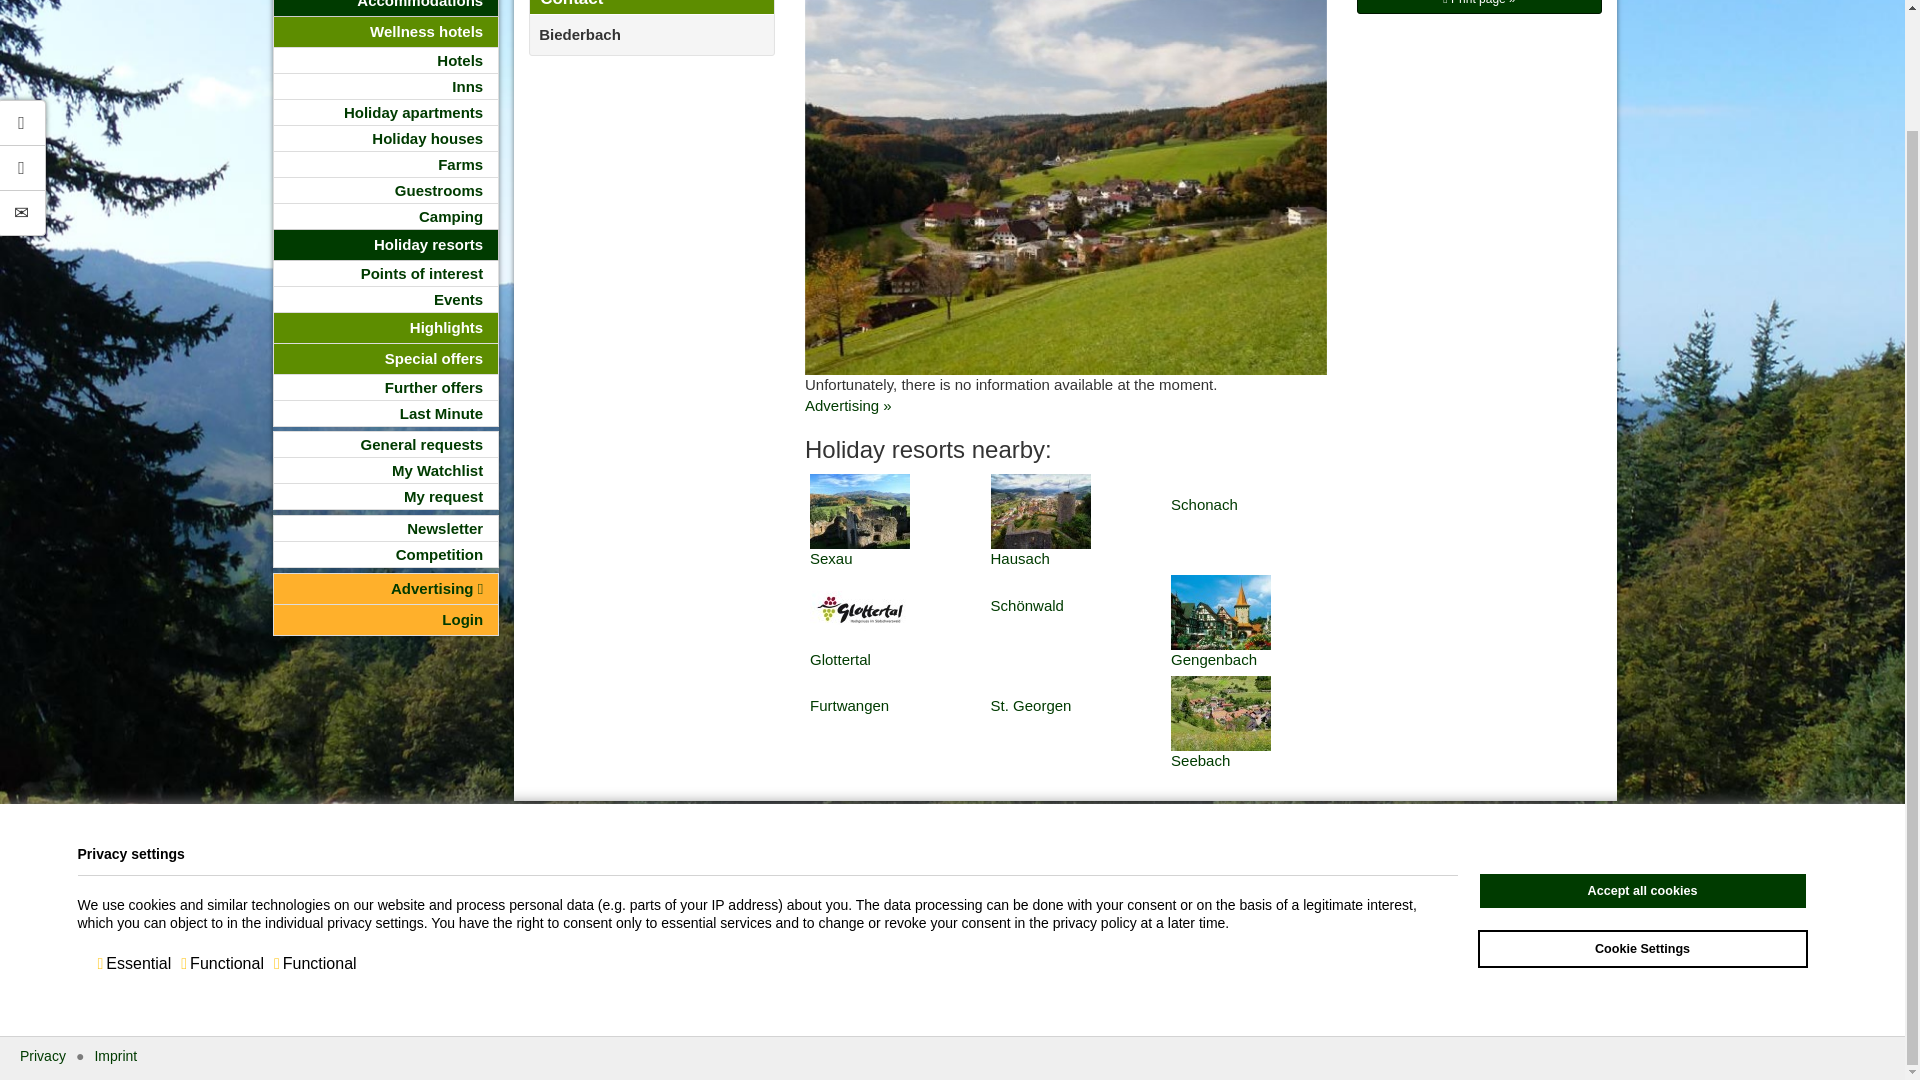 Image resolution: width=1920 pixels, height=1080 pixels. I want to click on Cookie Settings, so click(1643, 814).